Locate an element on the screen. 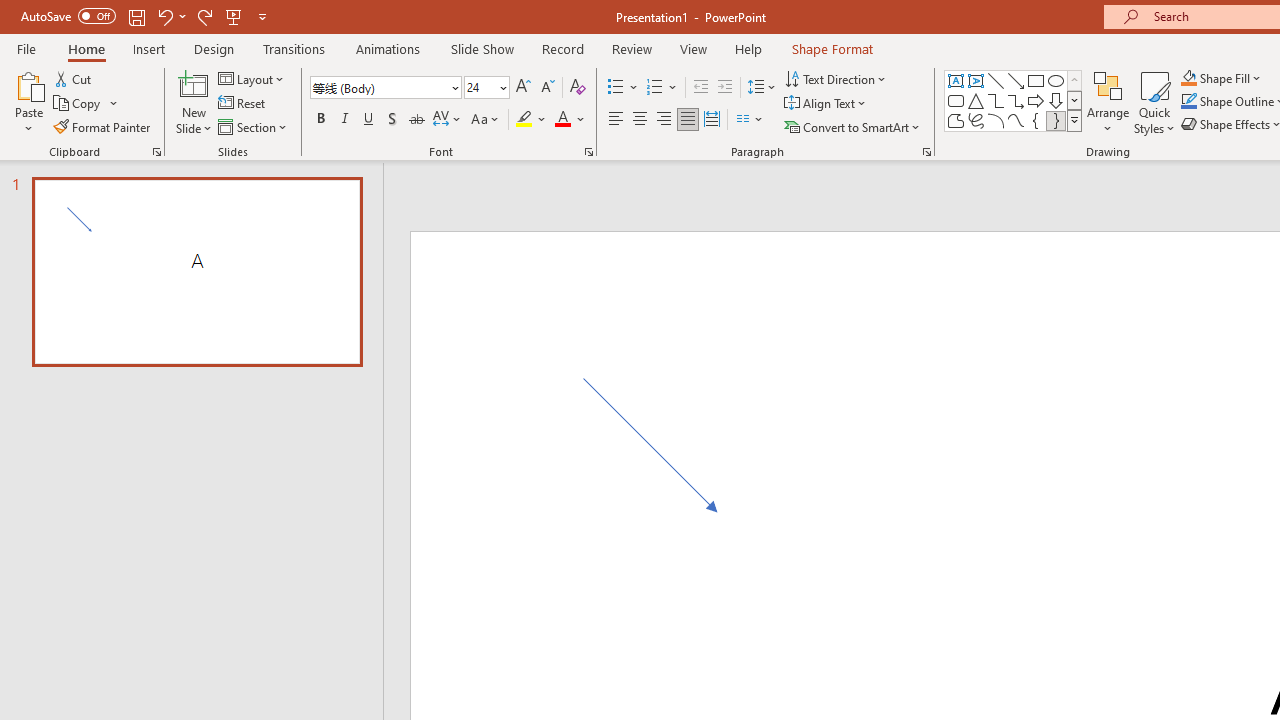 This screenshot has width=1280, height=720. Cut is located at coordinates (74, 78).